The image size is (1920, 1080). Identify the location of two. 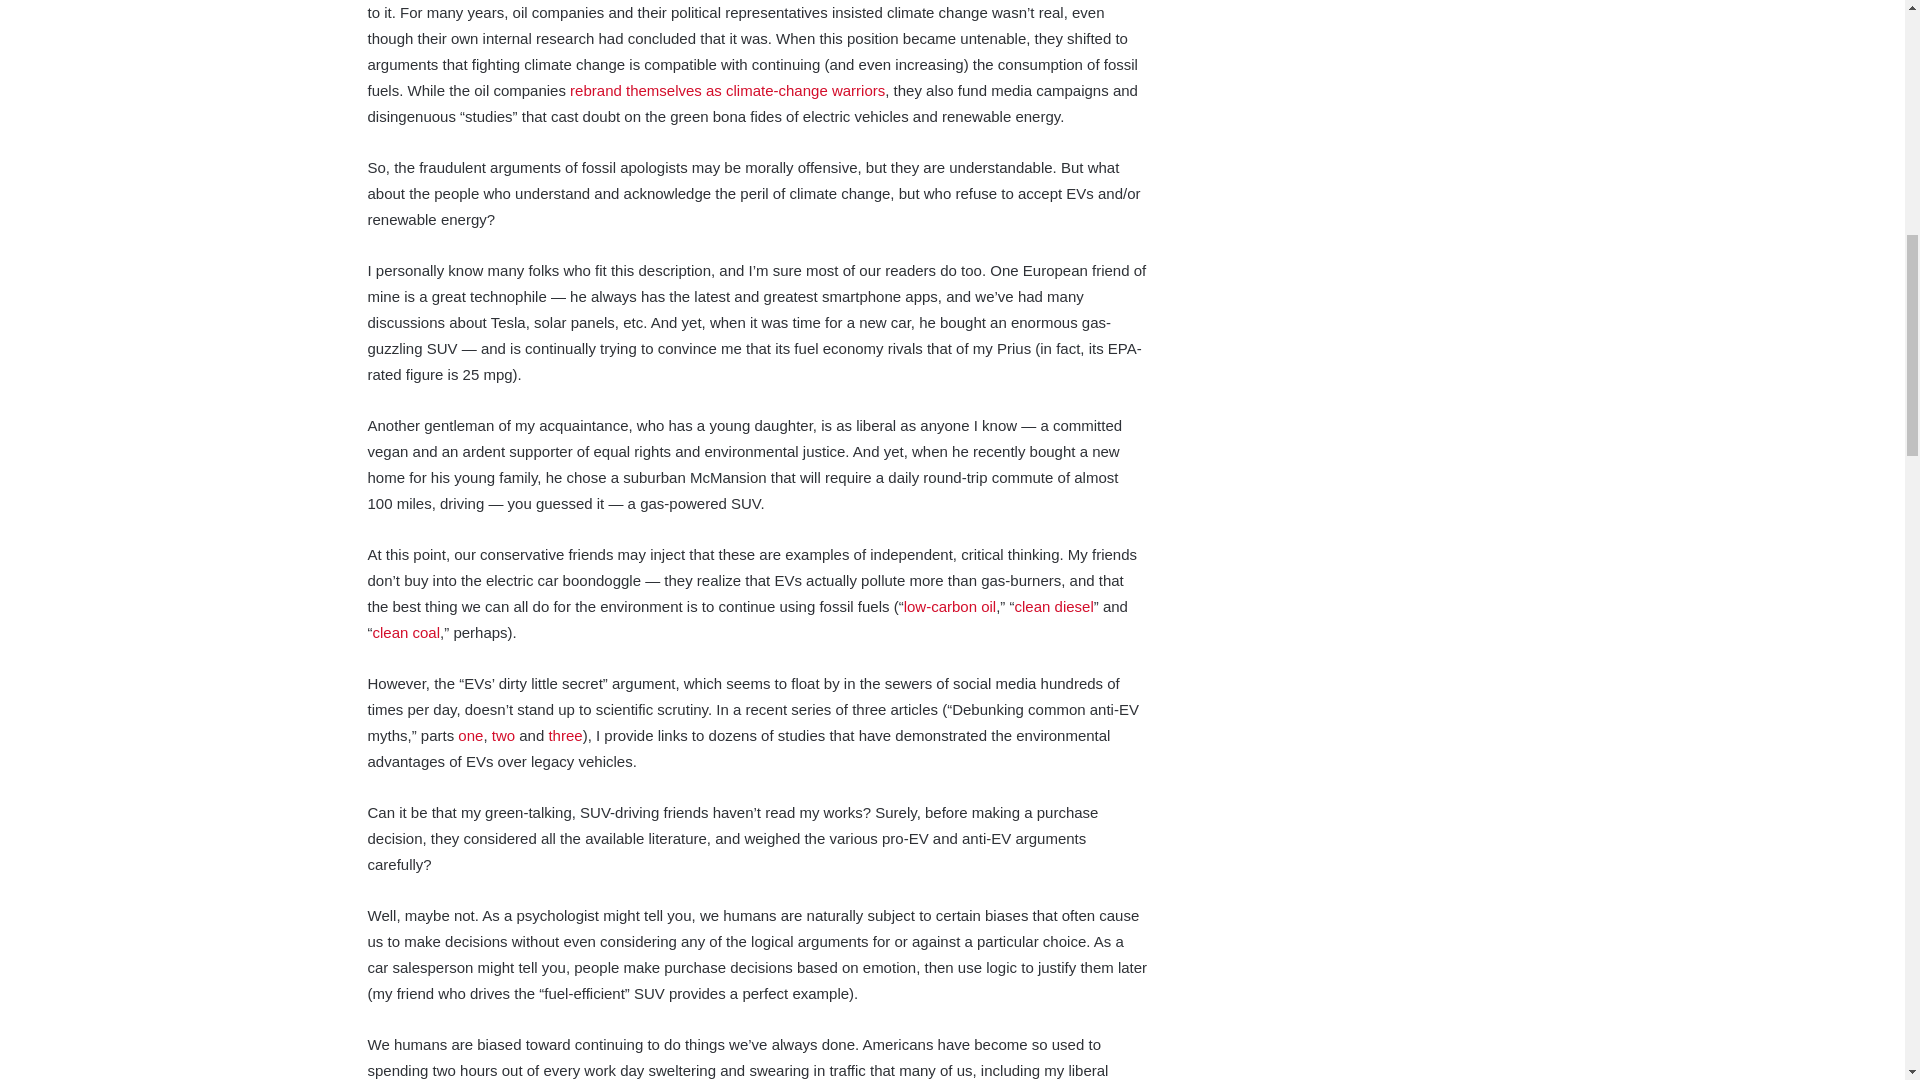
(502, 735).